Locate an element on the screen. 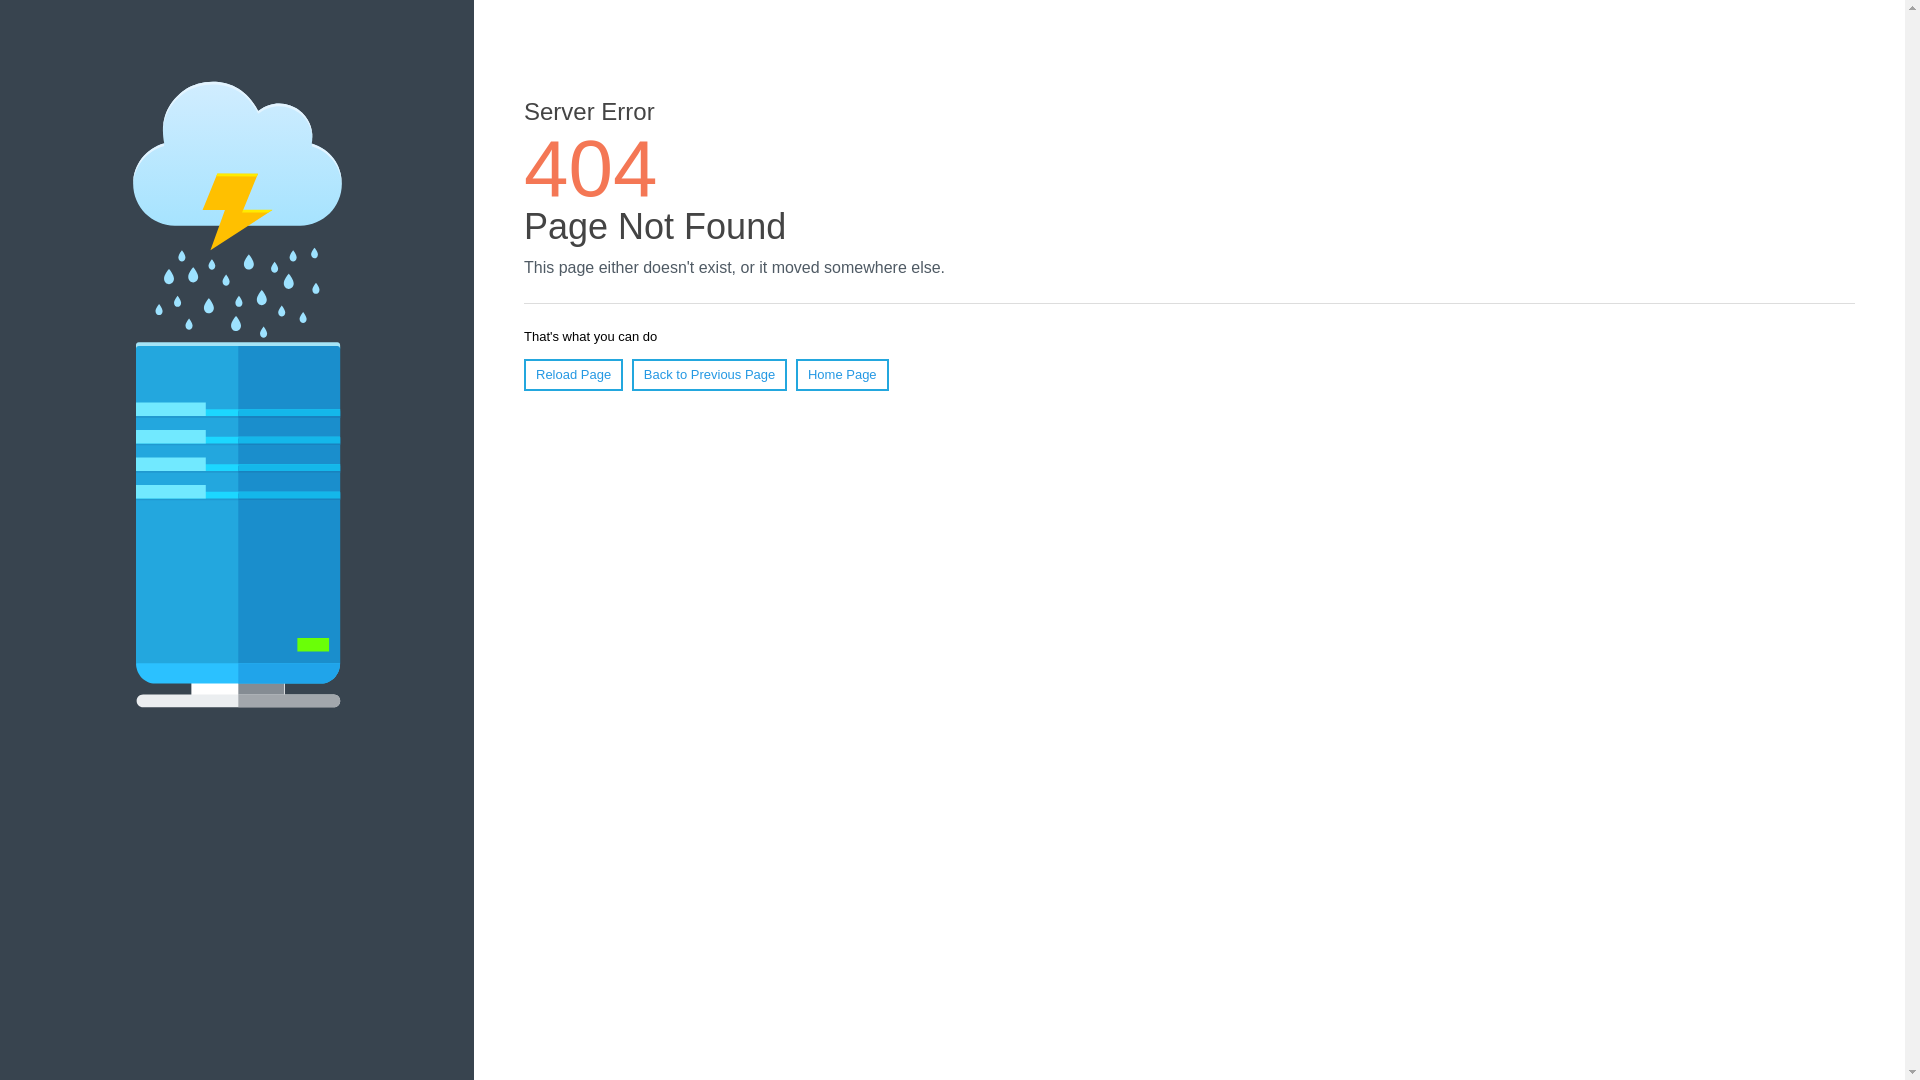 Image resolution: width=1920 pixels, height=1080 pixels. Reload Page is located at coordinates (574, 375).